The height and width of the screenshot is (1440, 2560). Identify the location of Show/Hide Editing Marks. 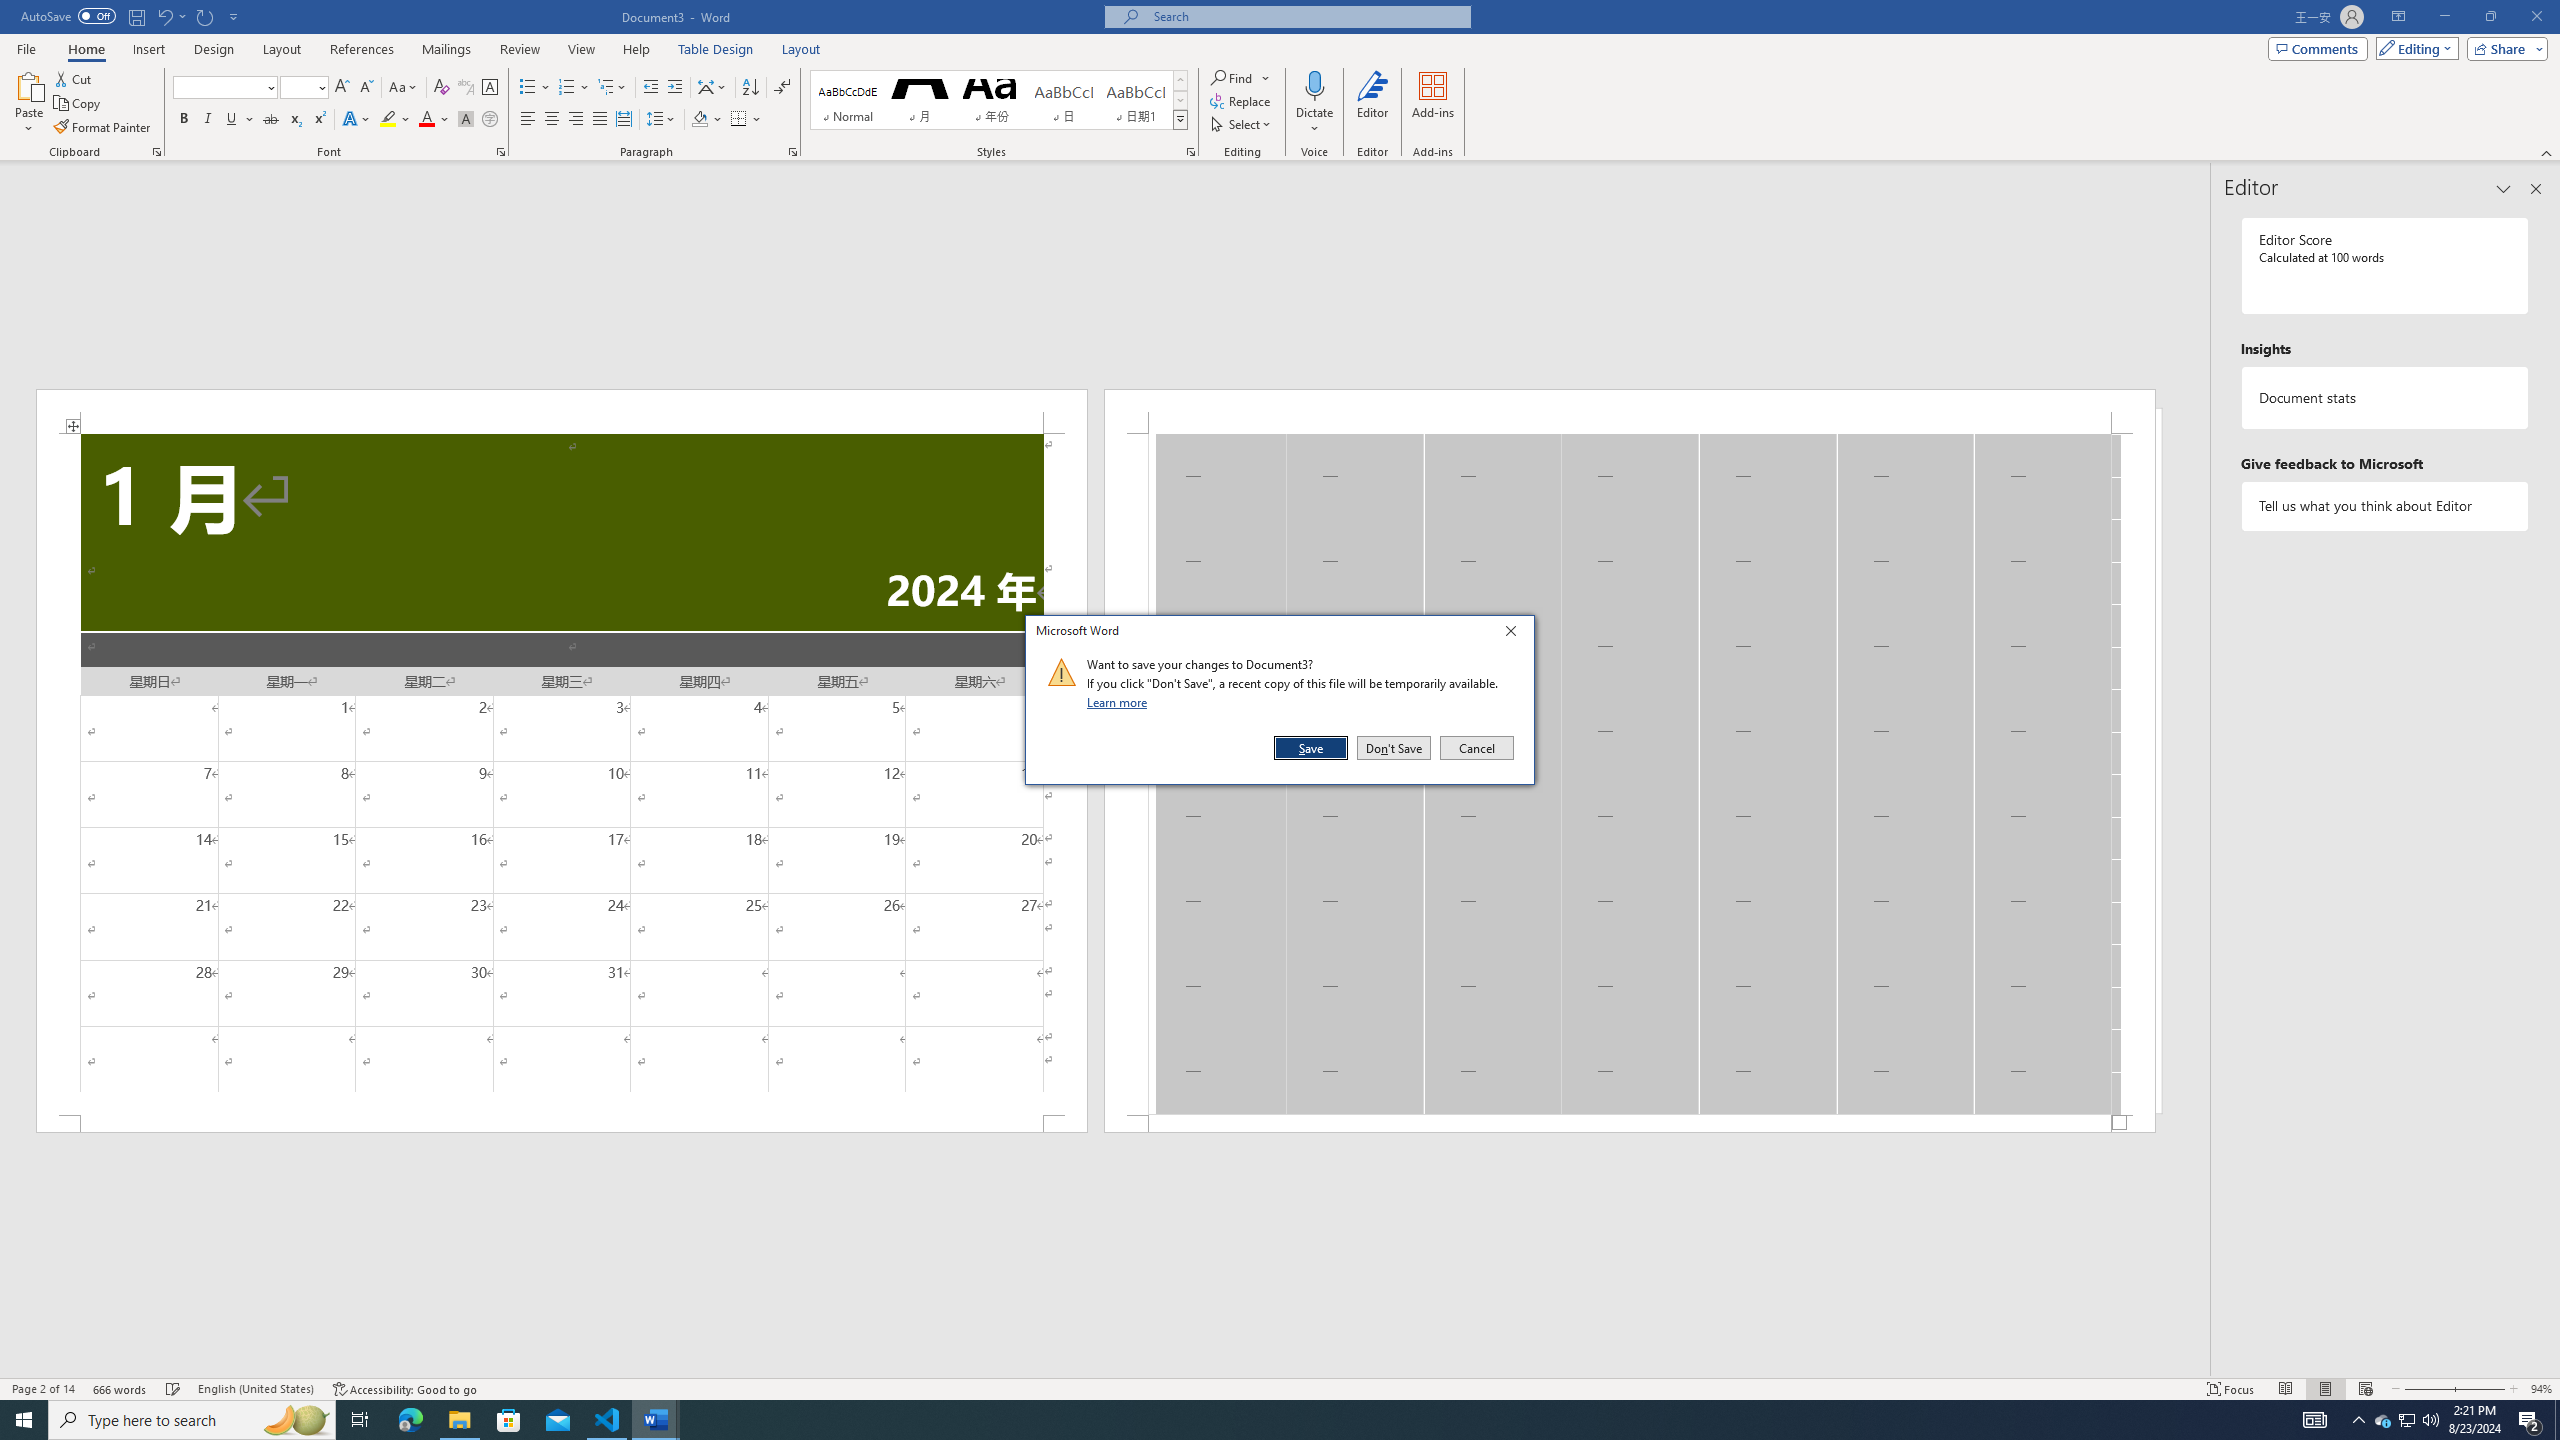
(782, 88).